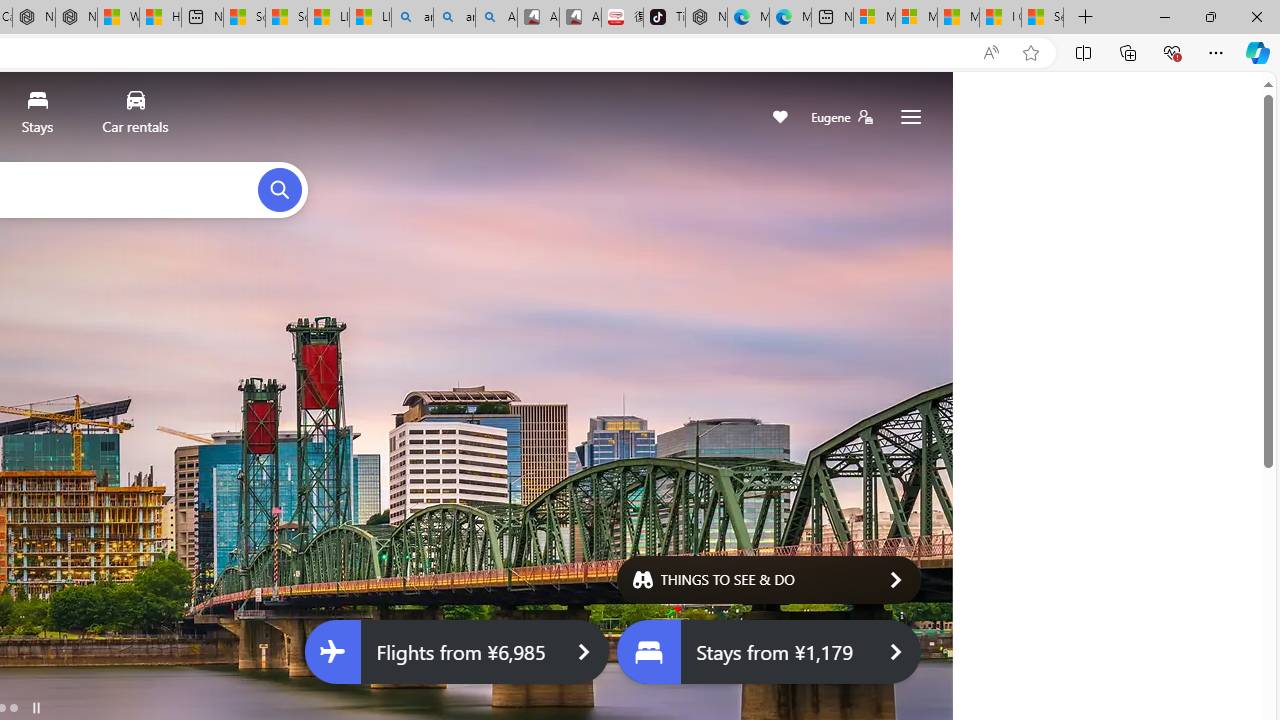 The width and height of the screenshot is (1280, 720). I want to click on Nordace - Best Sellers, so click(706, 18).